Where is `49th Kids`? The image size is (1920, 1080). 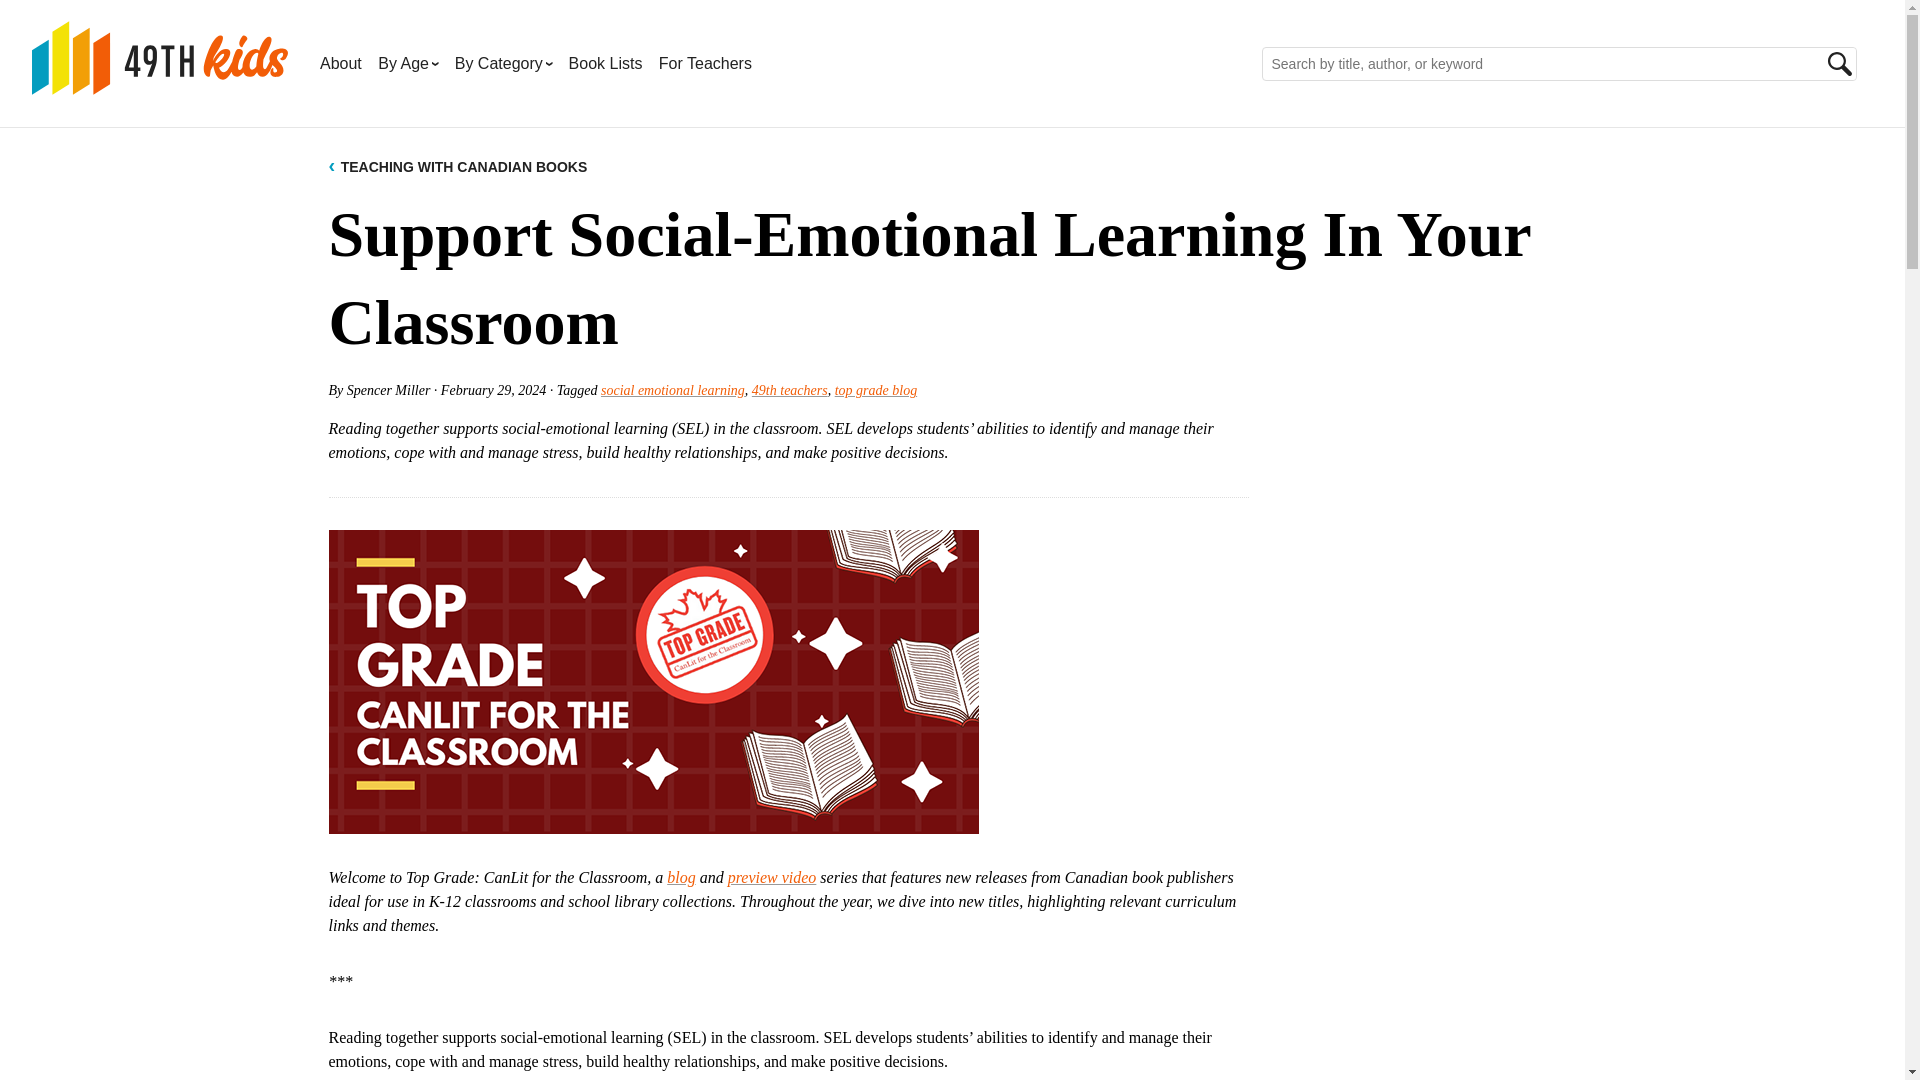
49th Kids is located at coordinates (160, 83).